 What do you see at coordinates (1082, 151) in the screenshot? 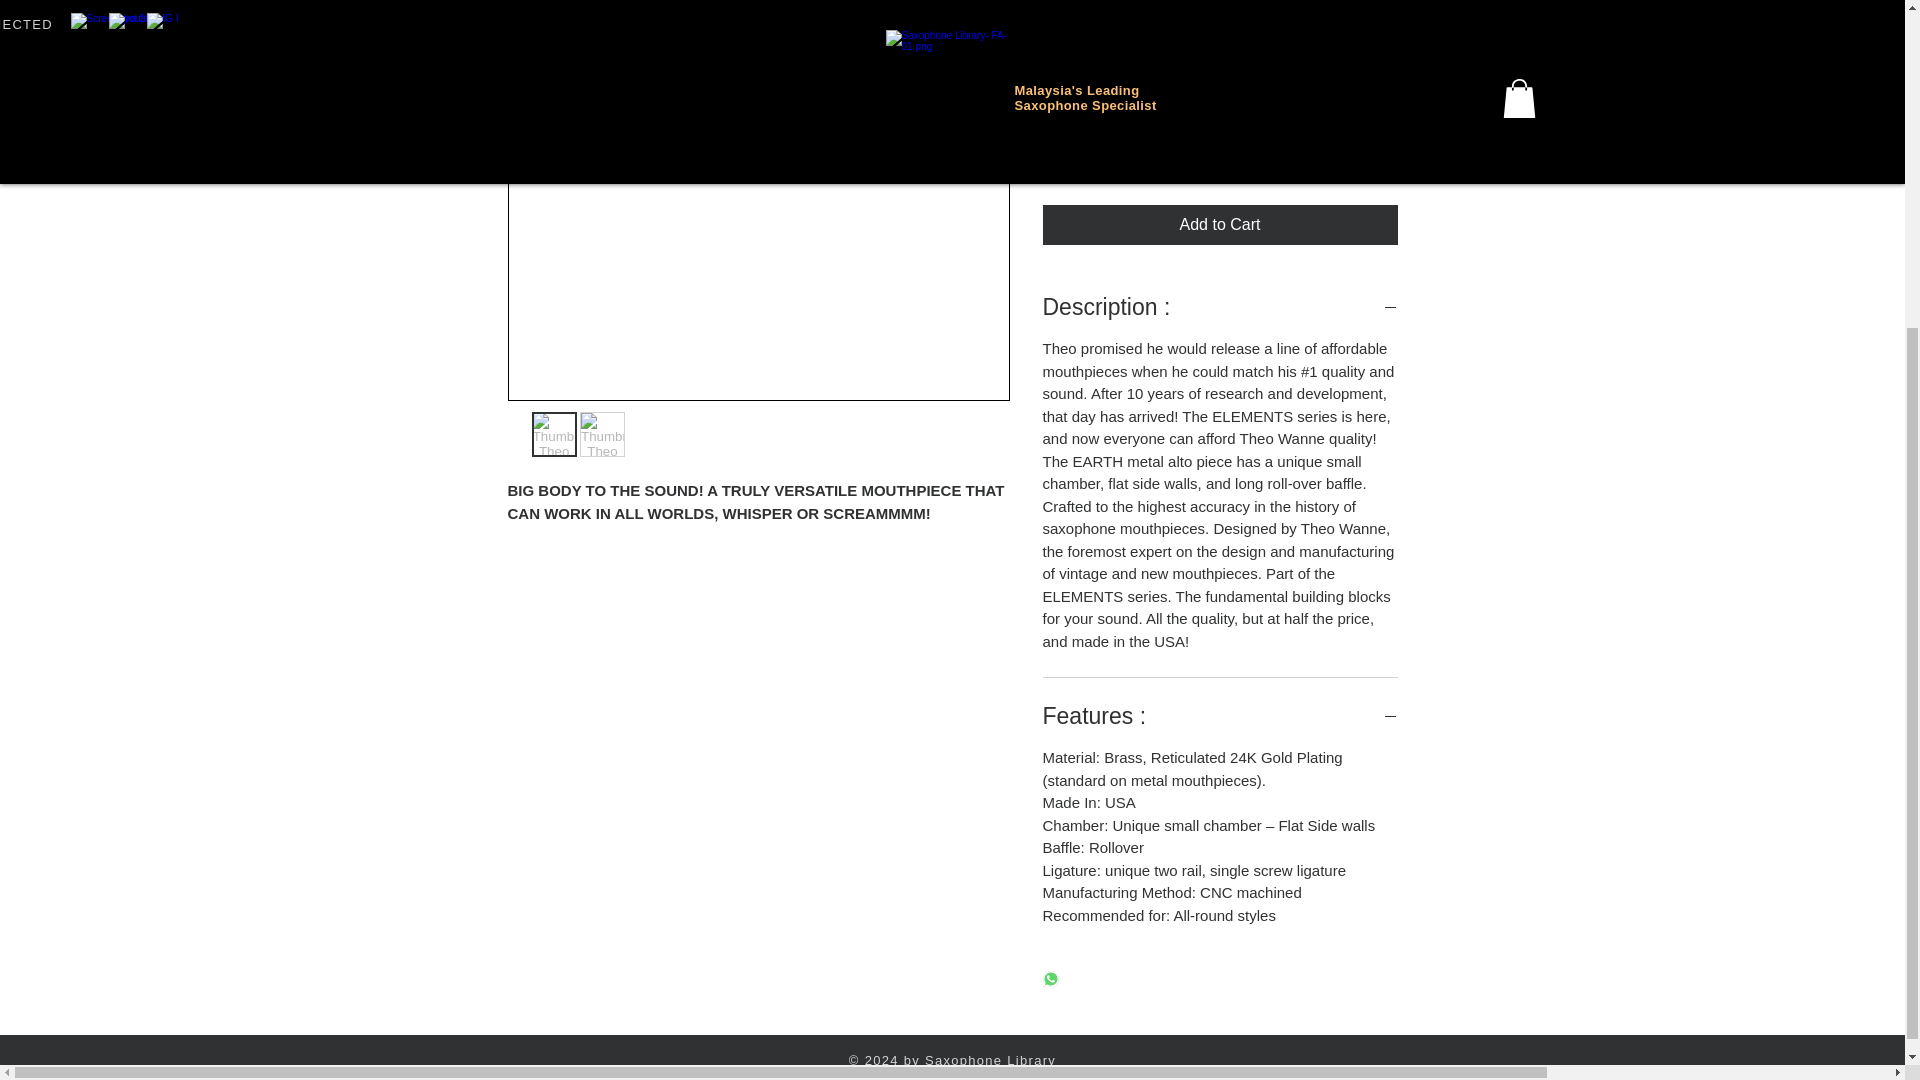
I see `1` at bounding box center [1082, 151].